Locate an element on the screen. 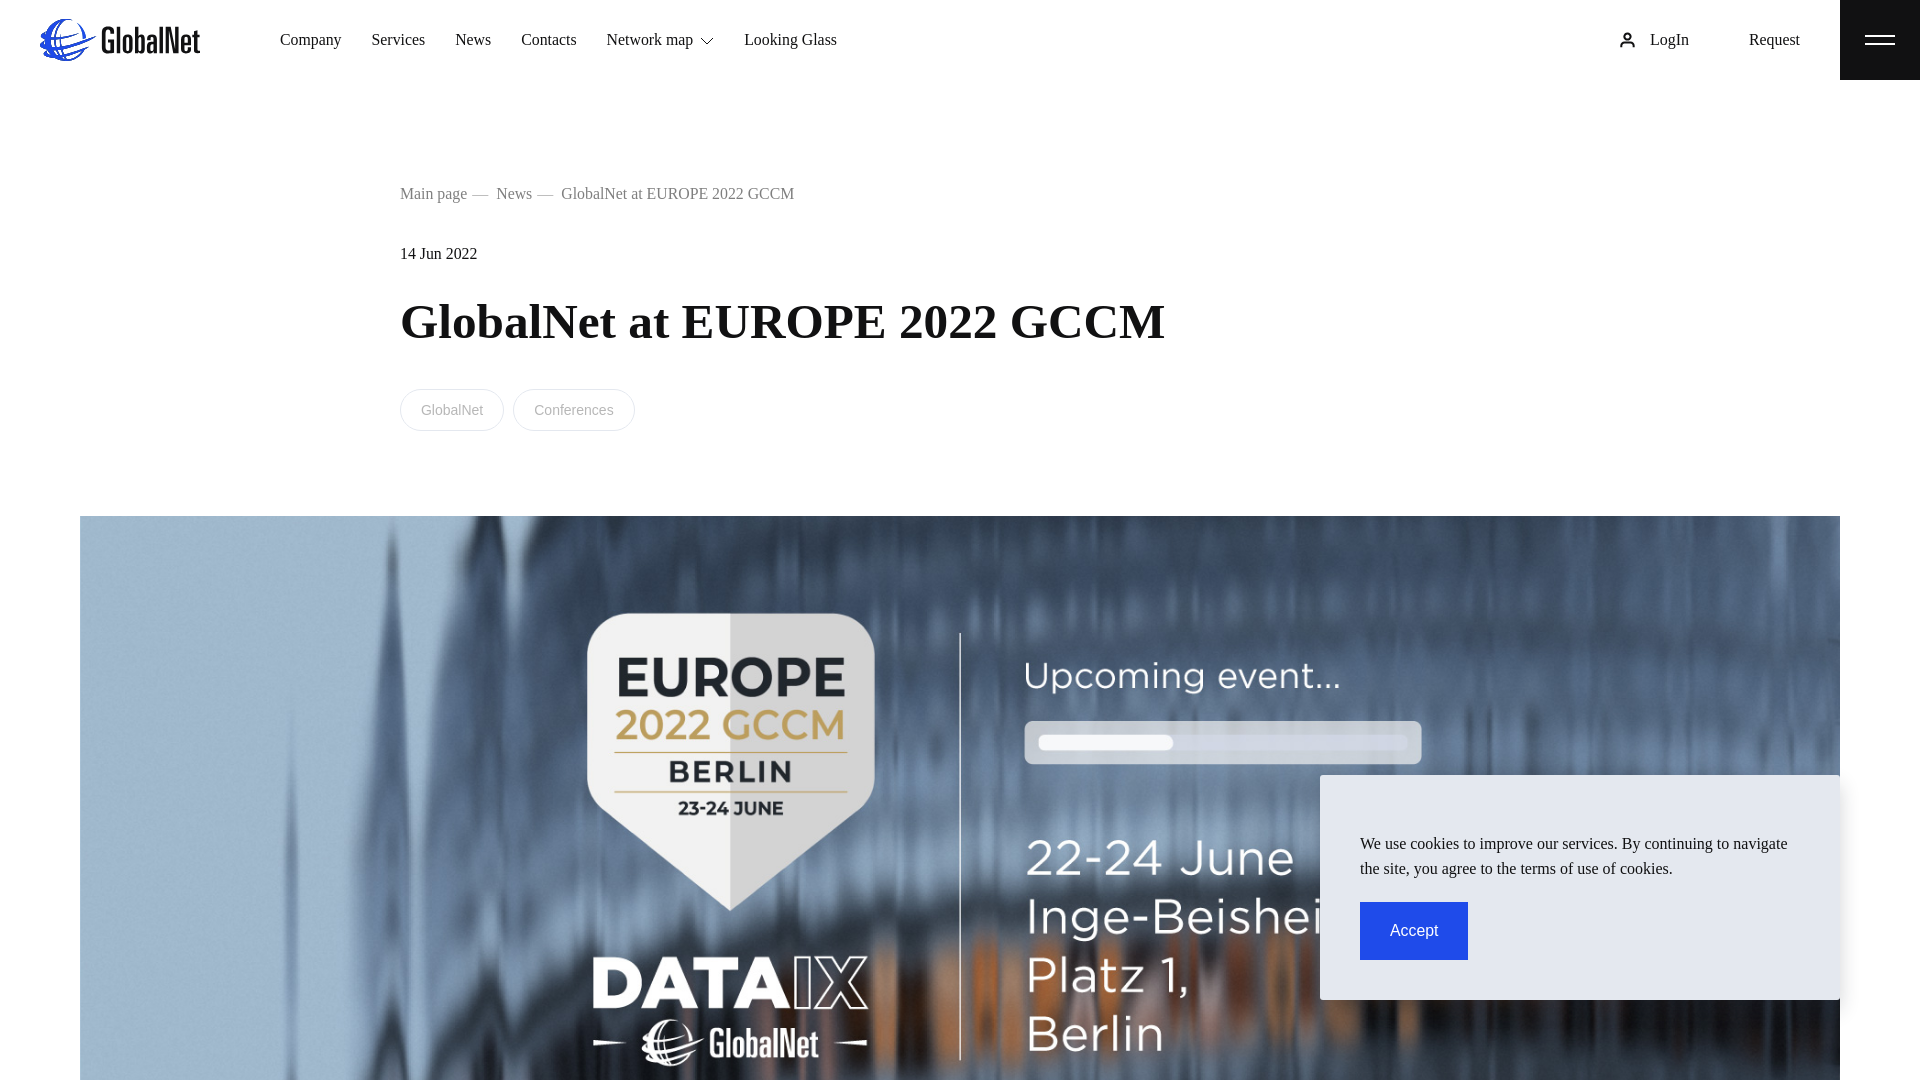 The image size is (1920, 1080). GlobalNet is located at coordinates (451, 409).